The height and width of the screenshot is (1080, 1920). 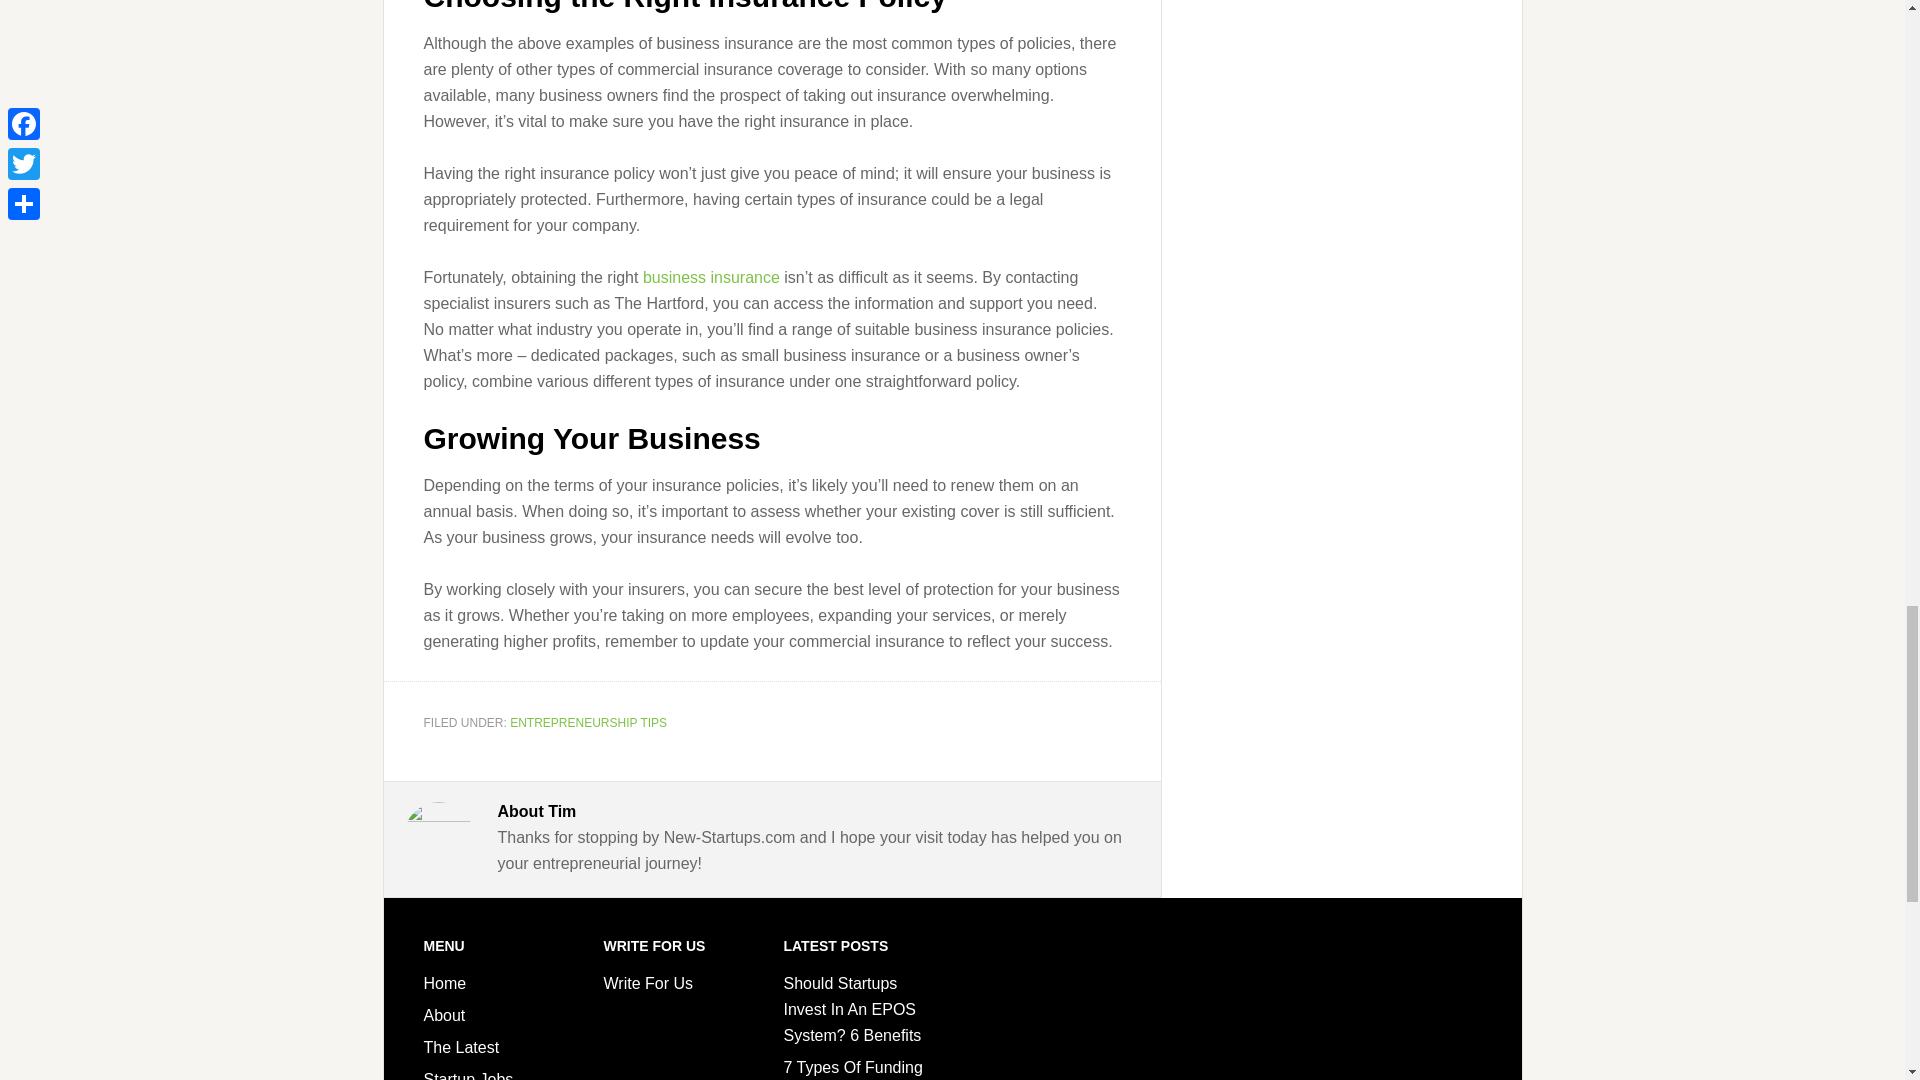 I want to click on ENTREPRENEURSHIP TIPS, so click(x=588, y=723).